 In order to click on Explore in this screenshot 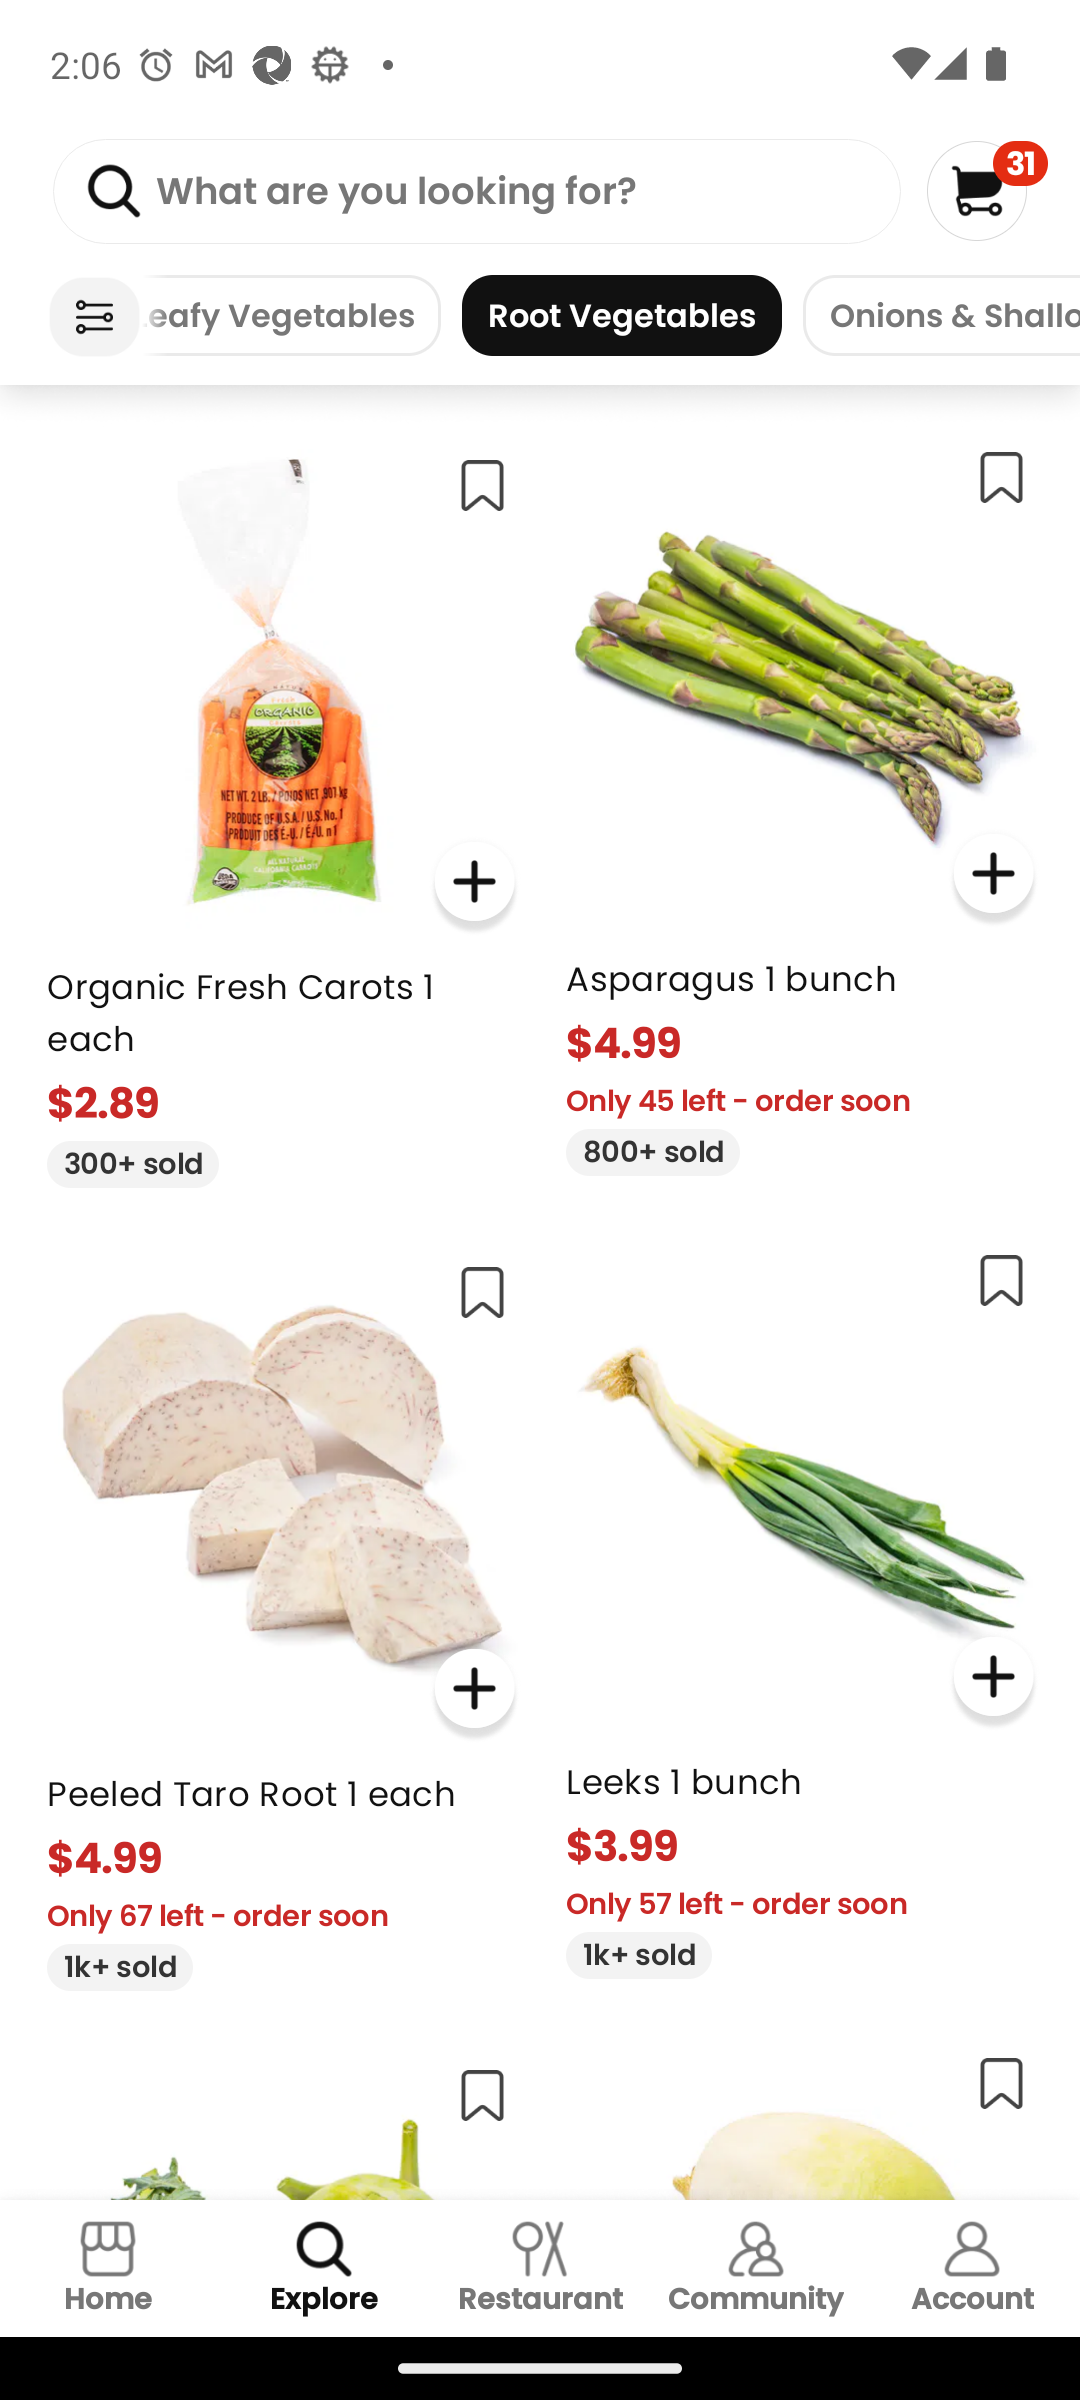, I will do `click(324, 2268)`.